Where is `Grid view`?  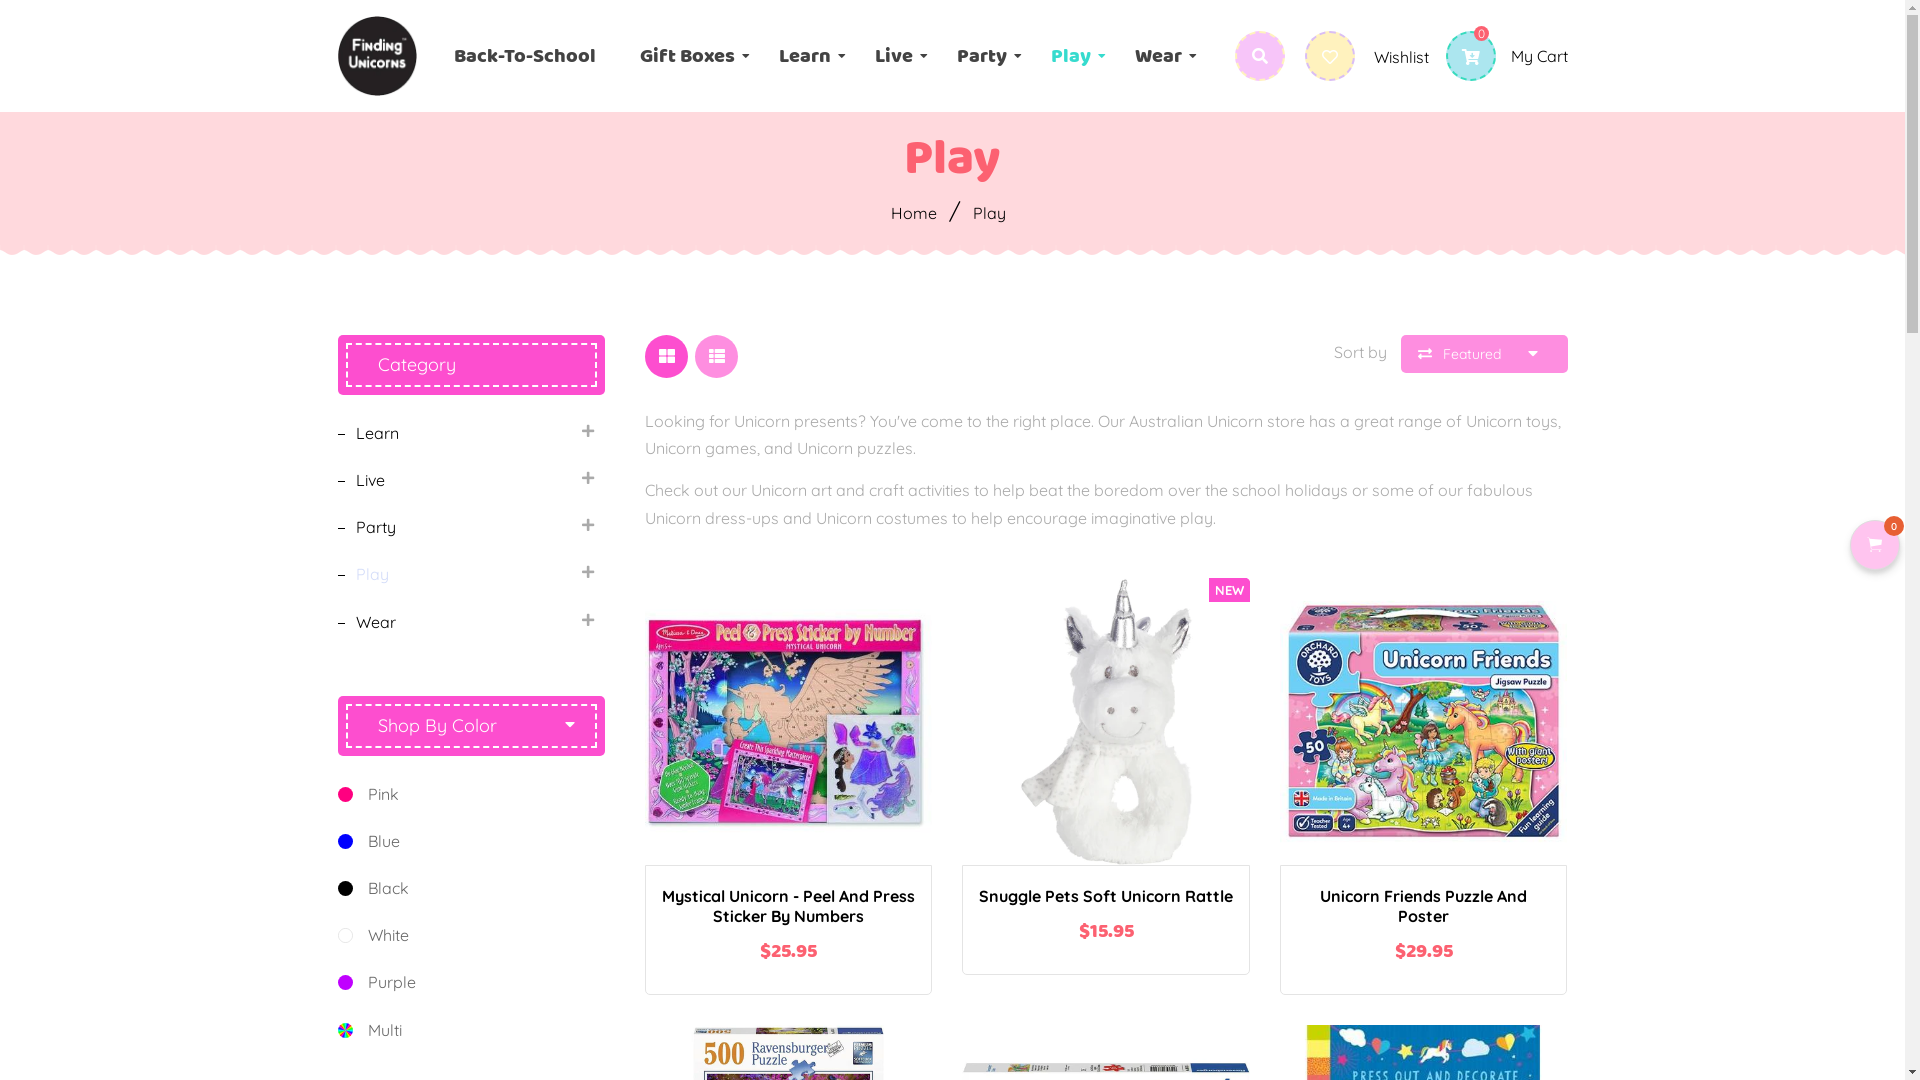
Grid view is located at coordinates (666, 356).